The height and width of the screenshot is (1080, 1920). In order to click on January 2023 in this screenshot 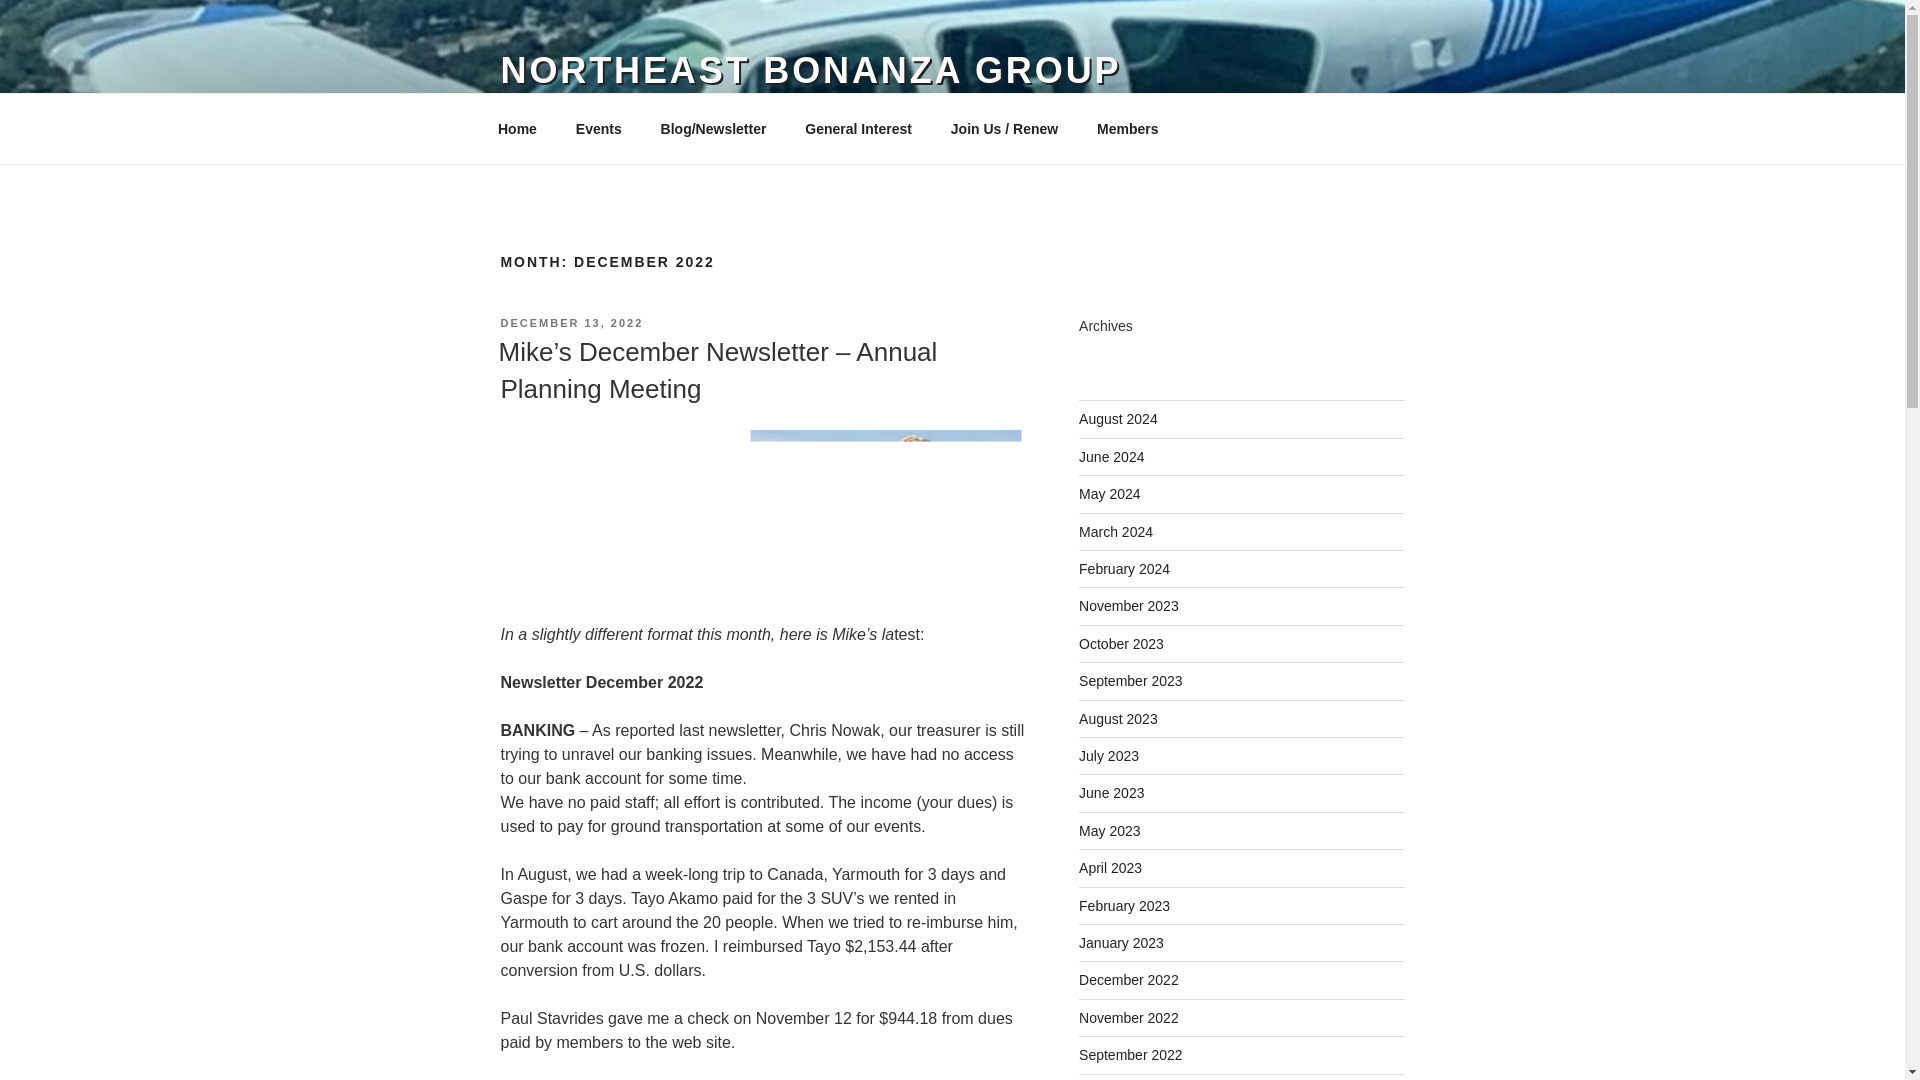, I will do `click(1121, 943)`.